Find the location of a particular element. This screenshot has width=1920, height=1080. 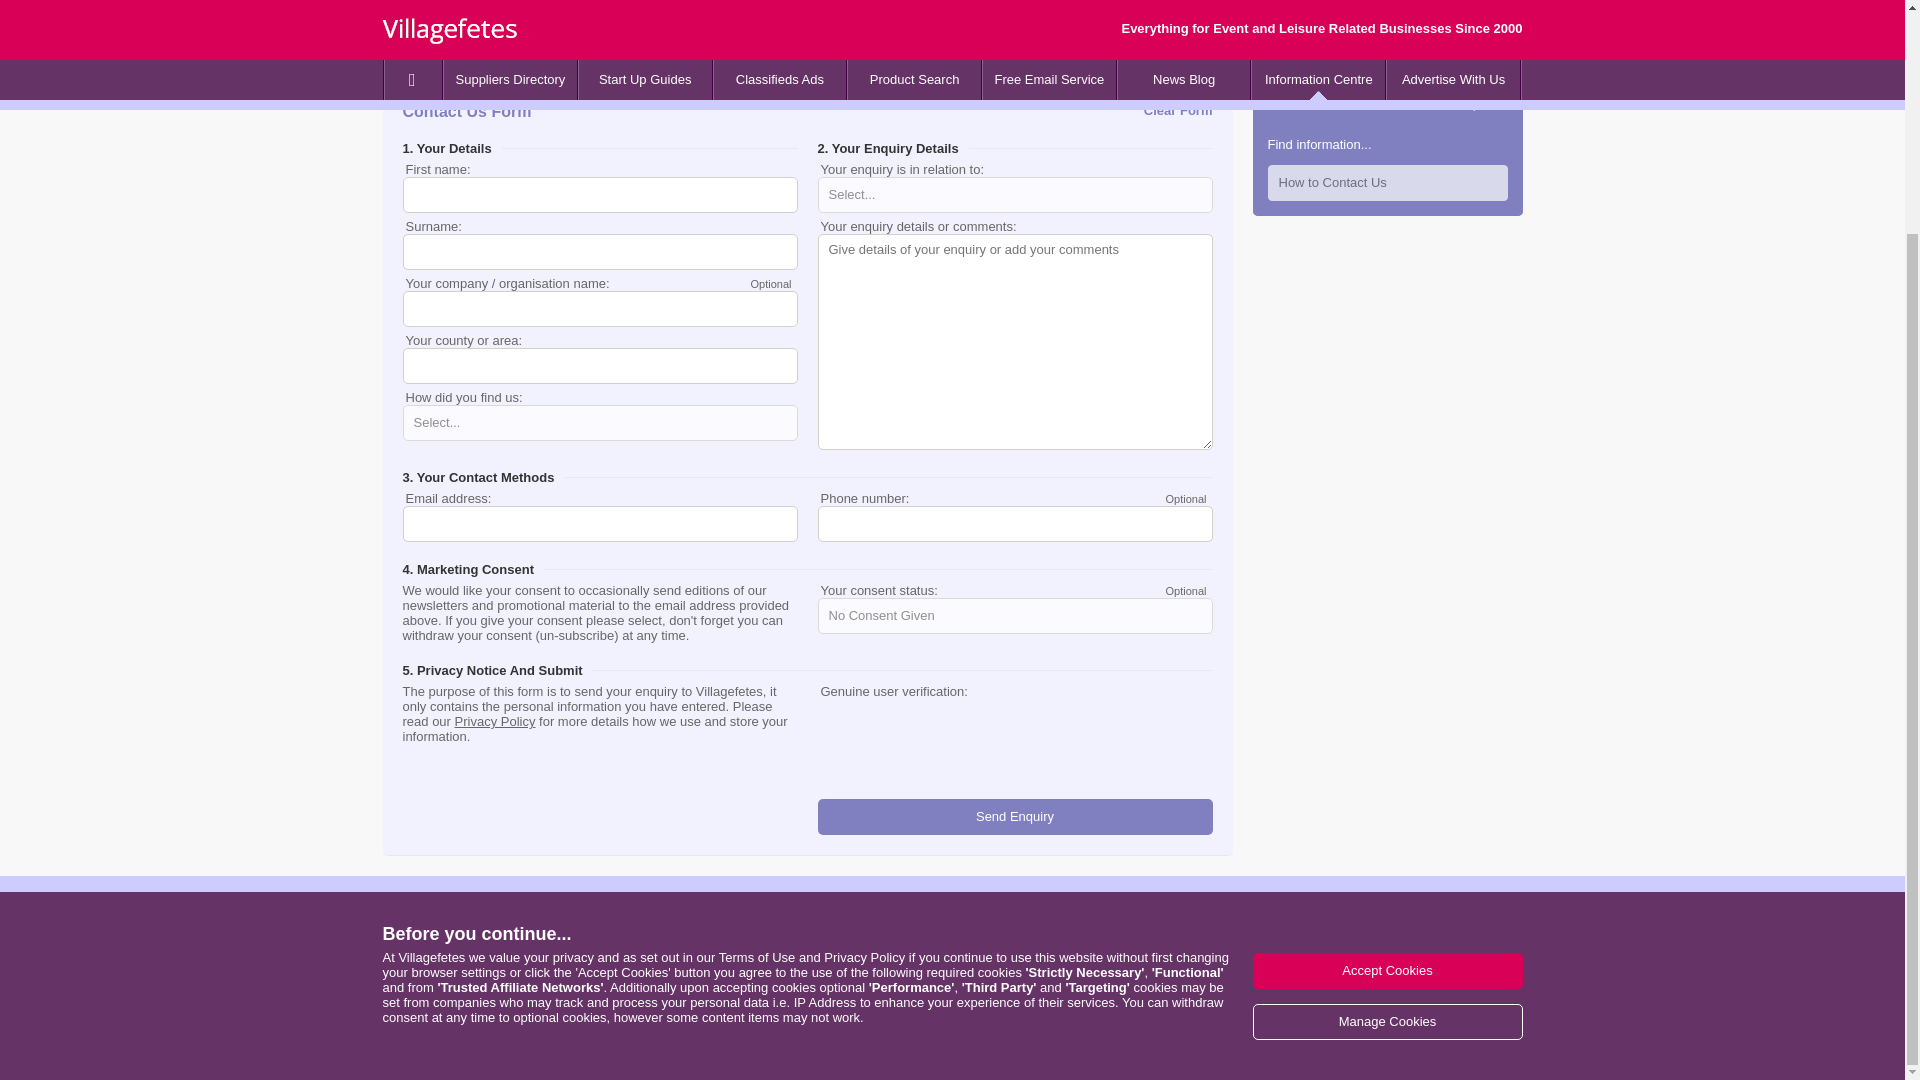

Accessibility and Compatibility is located at coordinates (714, 1054).